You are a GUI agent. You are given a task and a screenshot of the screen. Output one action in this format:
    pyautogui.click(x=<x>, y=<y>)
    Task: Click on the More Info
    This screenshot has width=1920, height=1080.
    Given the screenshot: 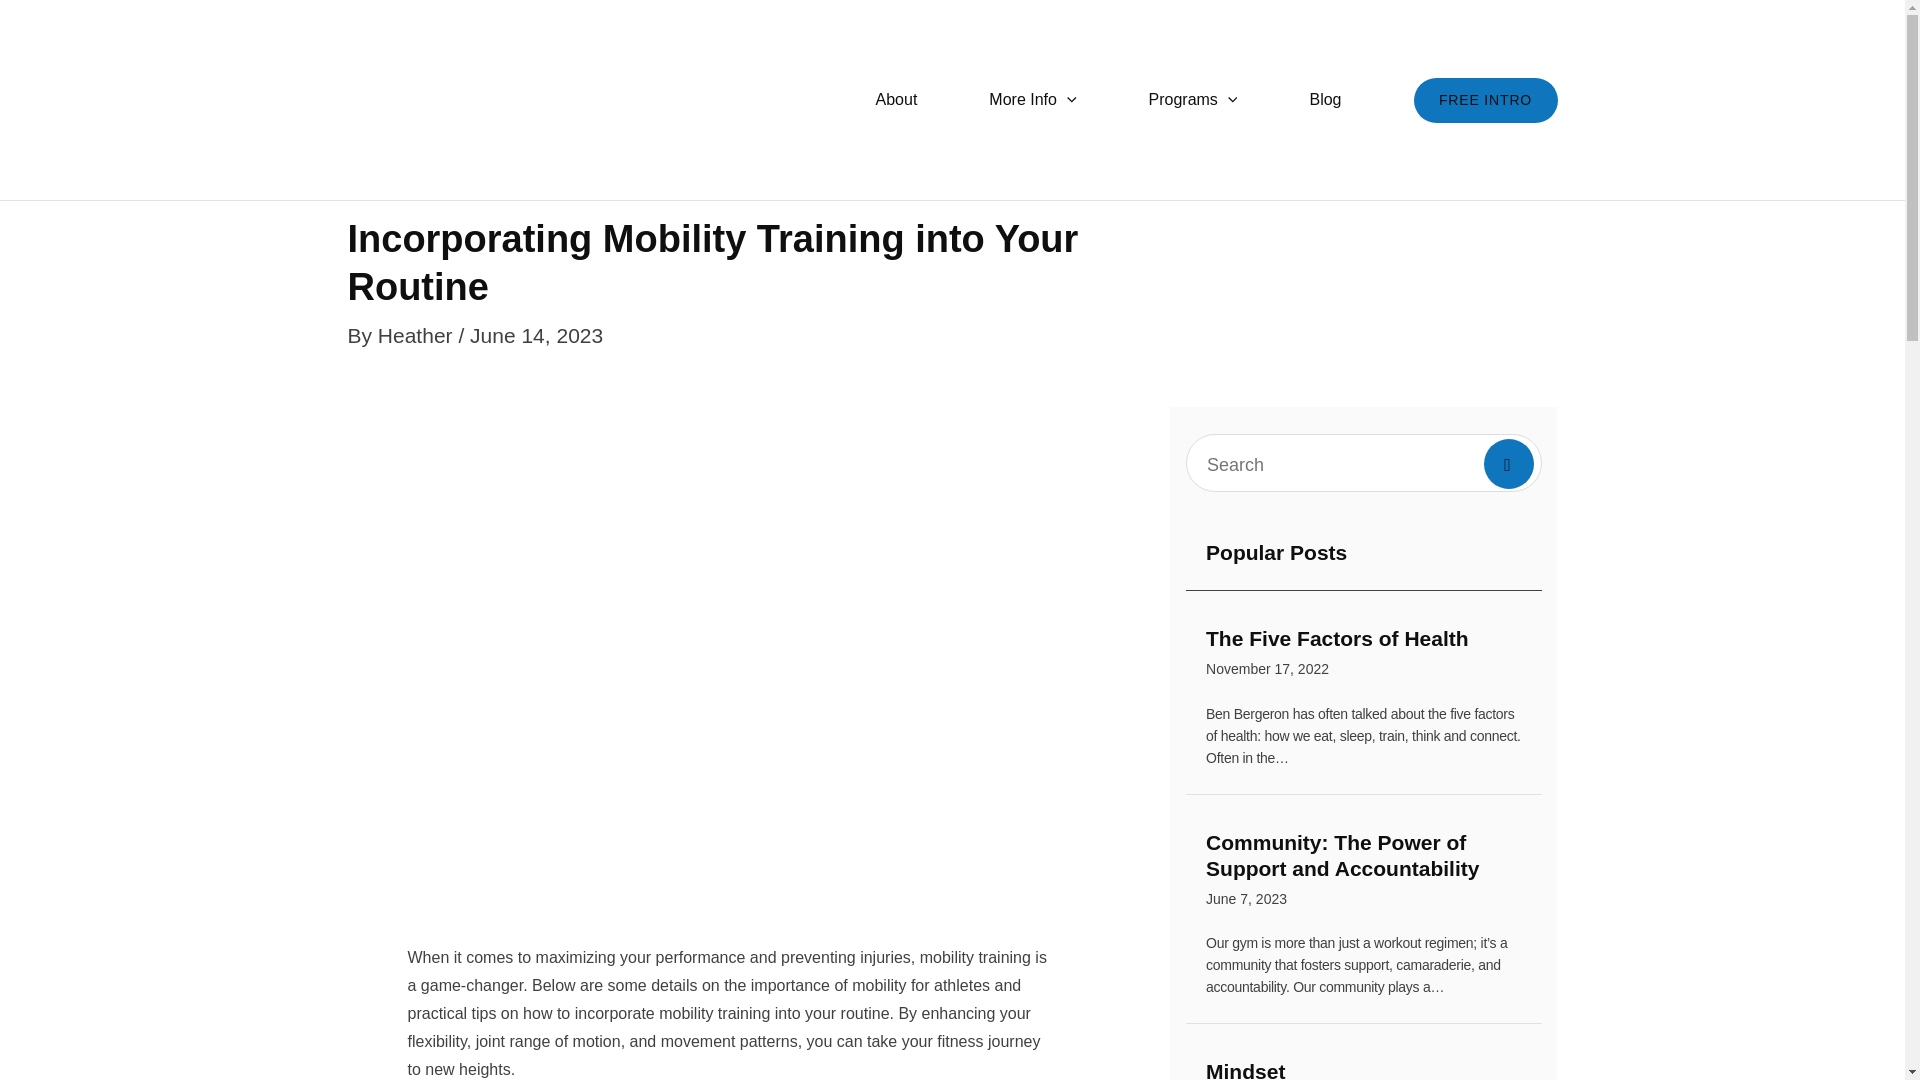 What is the action you would take?
    pyautogui.click(x=1364, y=656)
    